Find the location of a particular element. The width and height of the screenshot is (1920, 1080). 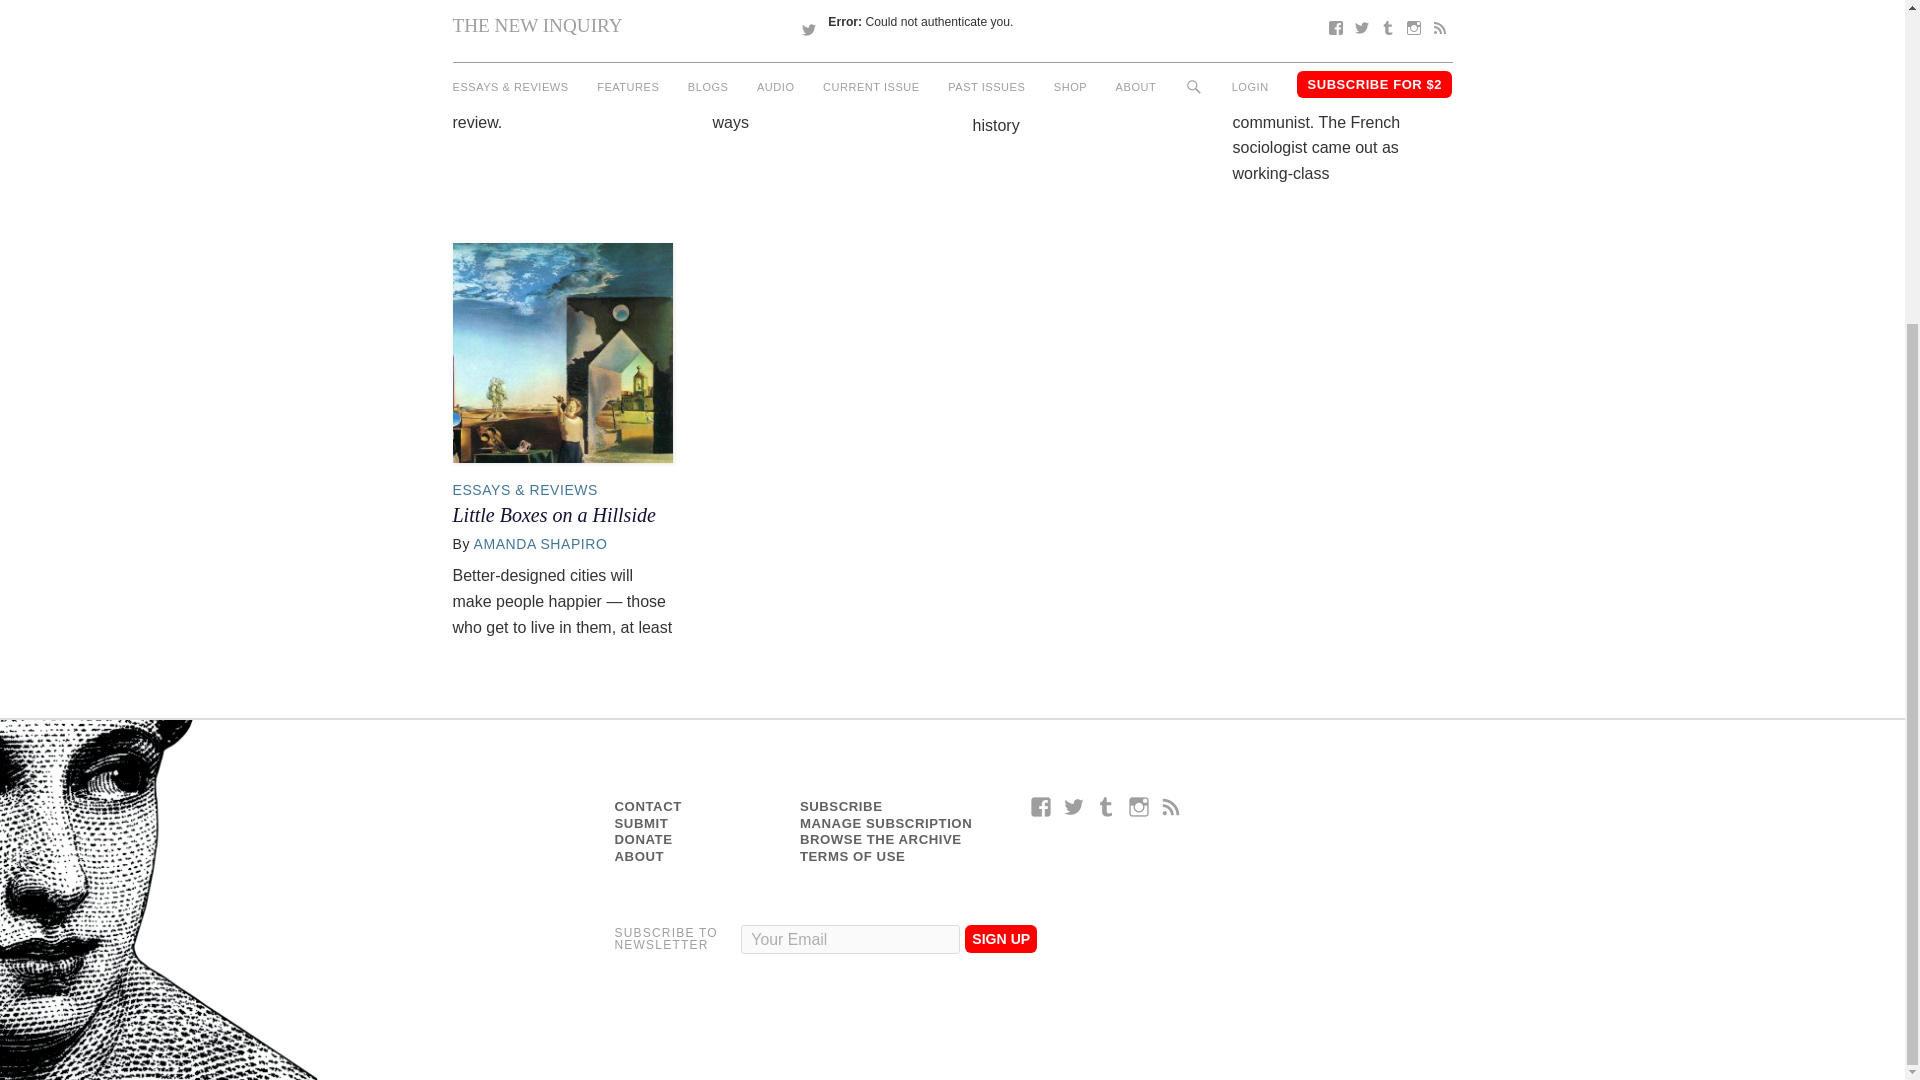

Posts by Michael Andrews is located at coordinates (1326, 14).